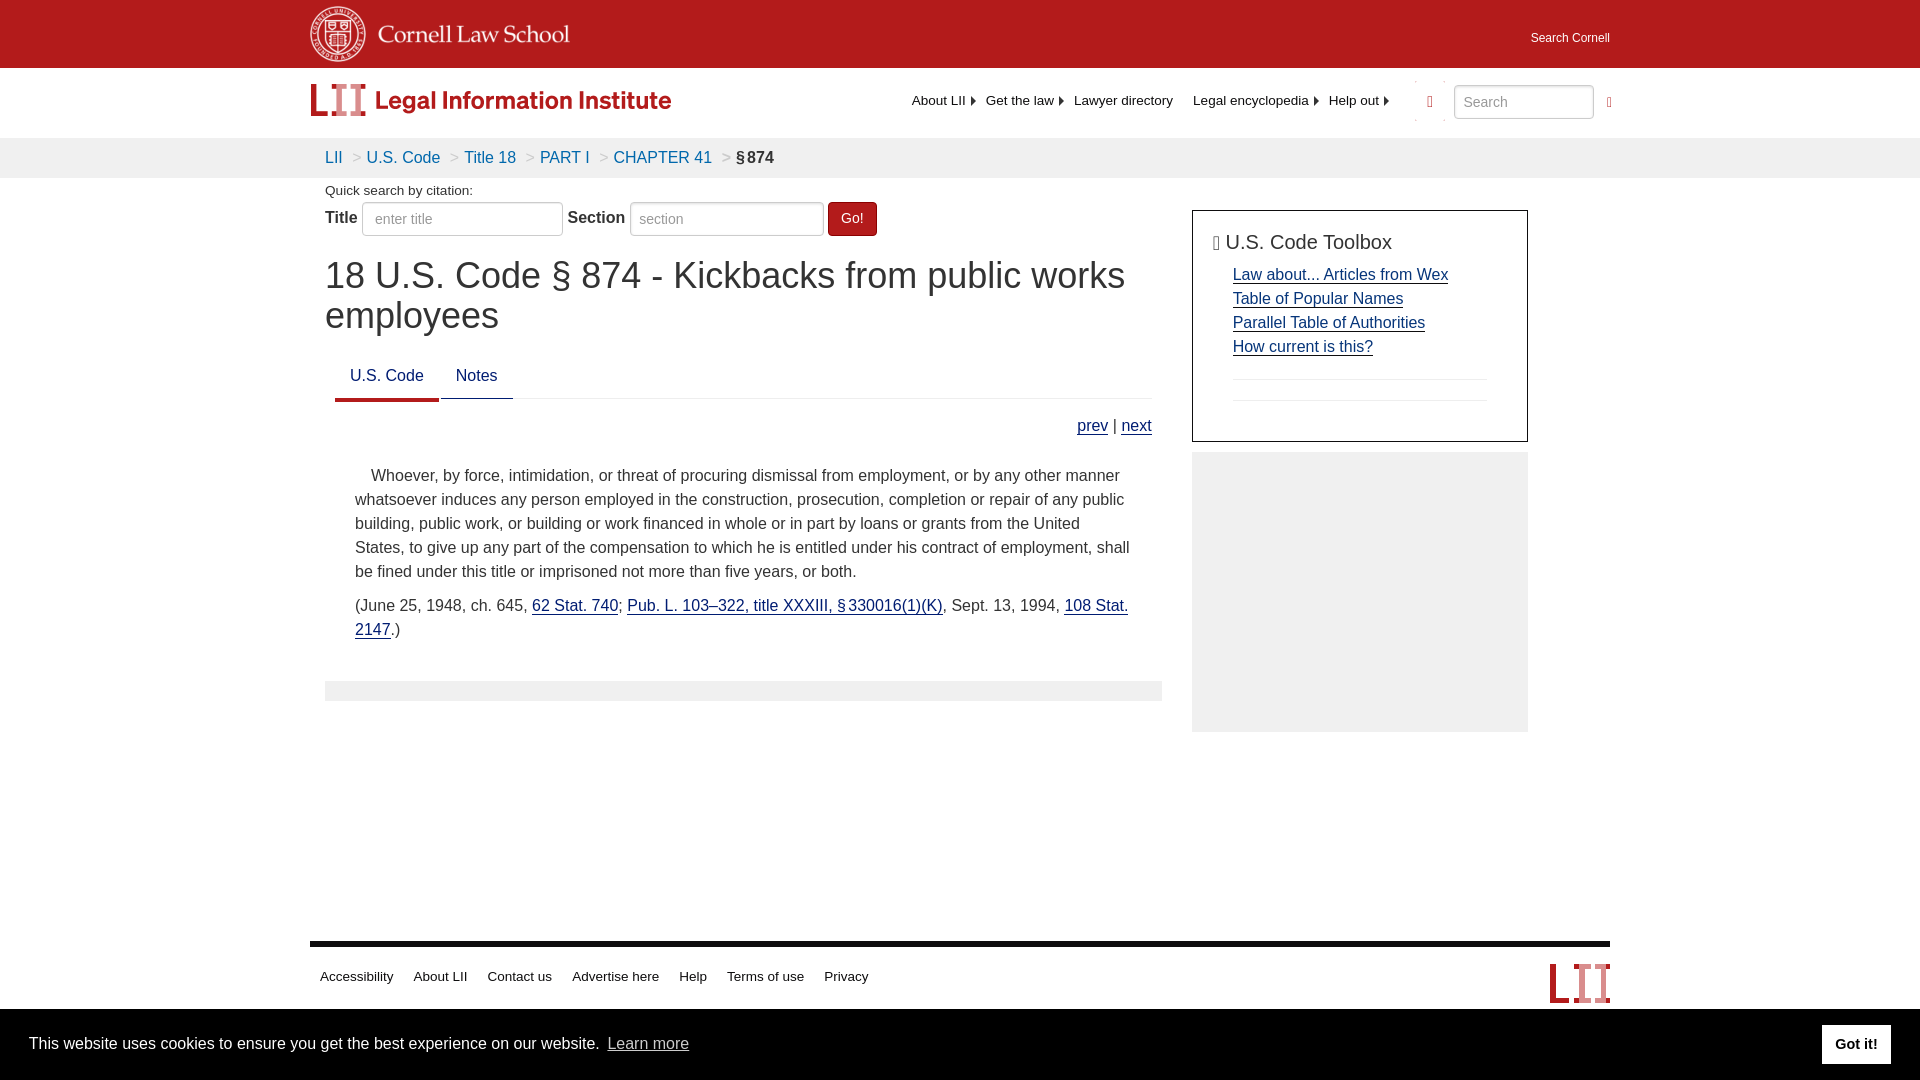  Describe the element at coordinates (468, 30) in the screenshot. I see `Cornell Law School` at that location.